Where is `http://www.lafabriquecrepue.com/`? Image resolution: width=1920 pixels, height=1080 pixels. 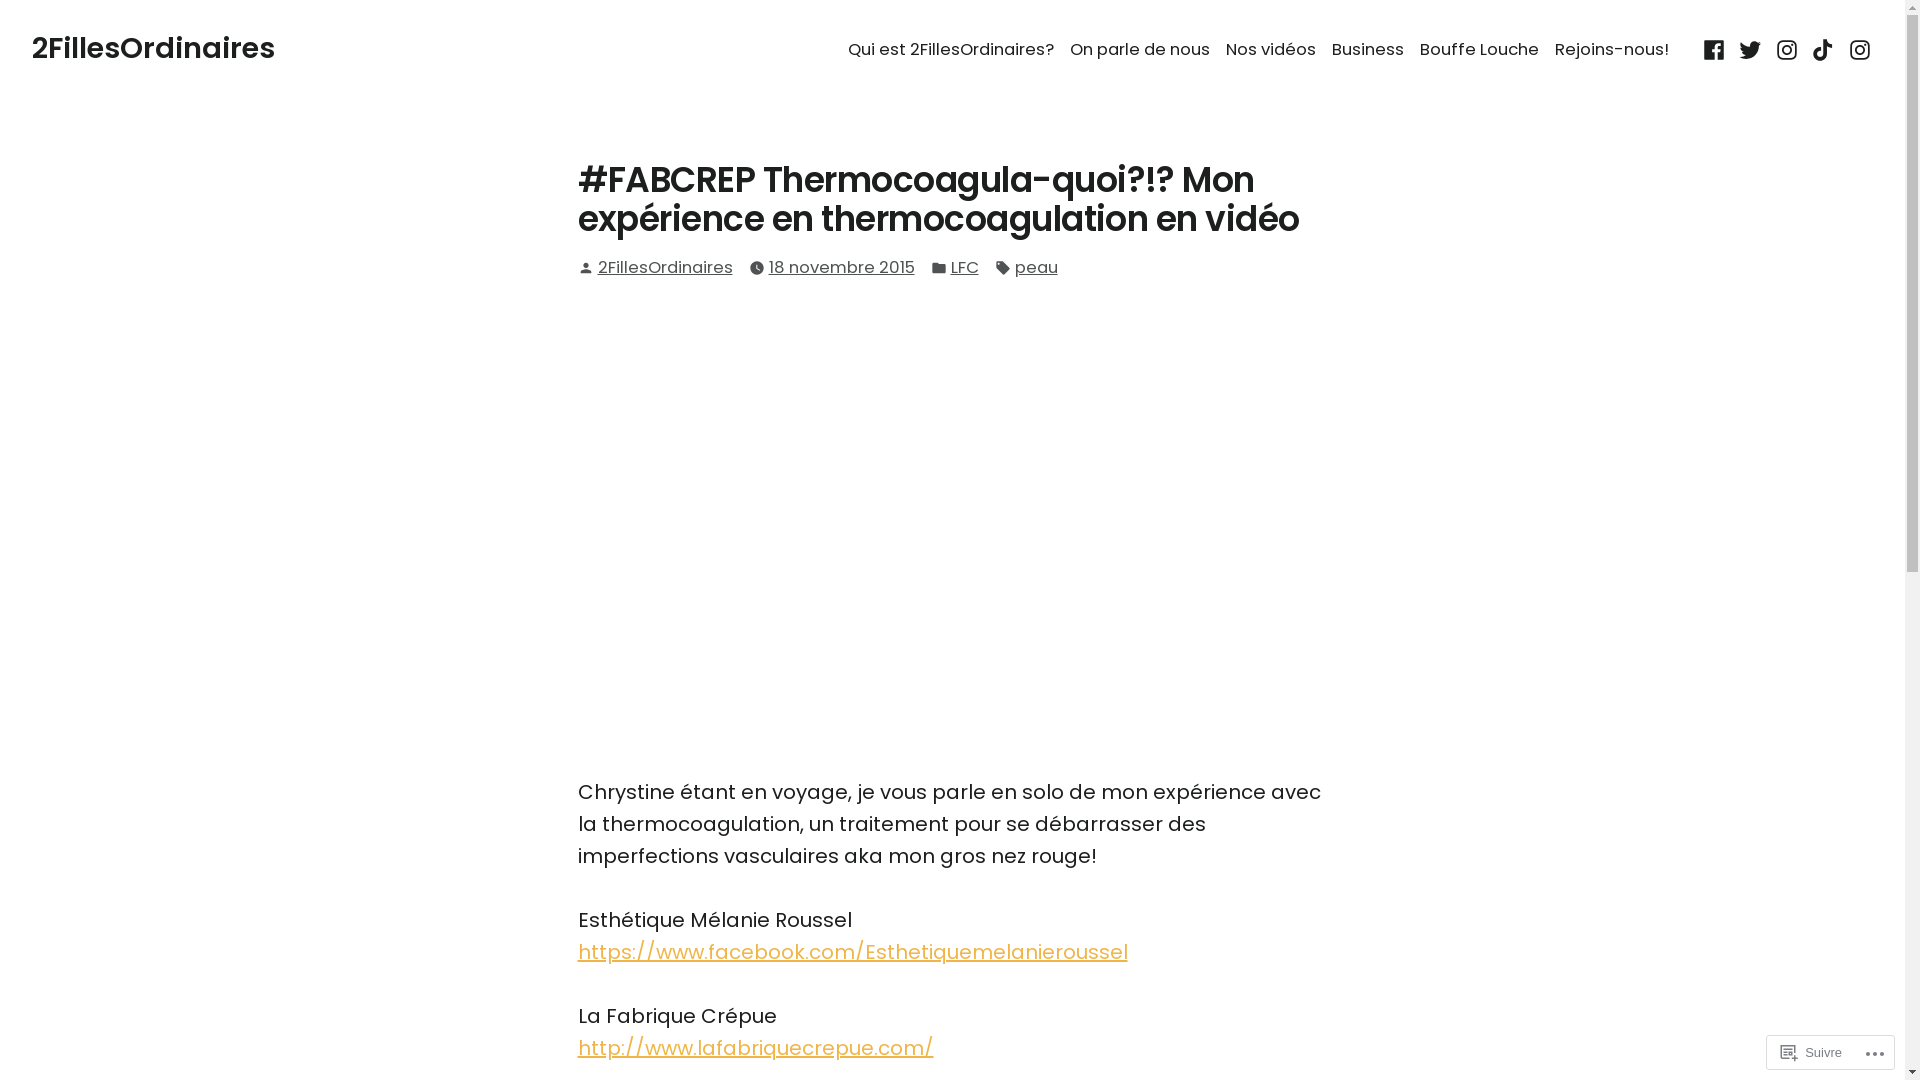 http://www.lafabriquecrepue.com/ is located at coordinates (756, 1048).